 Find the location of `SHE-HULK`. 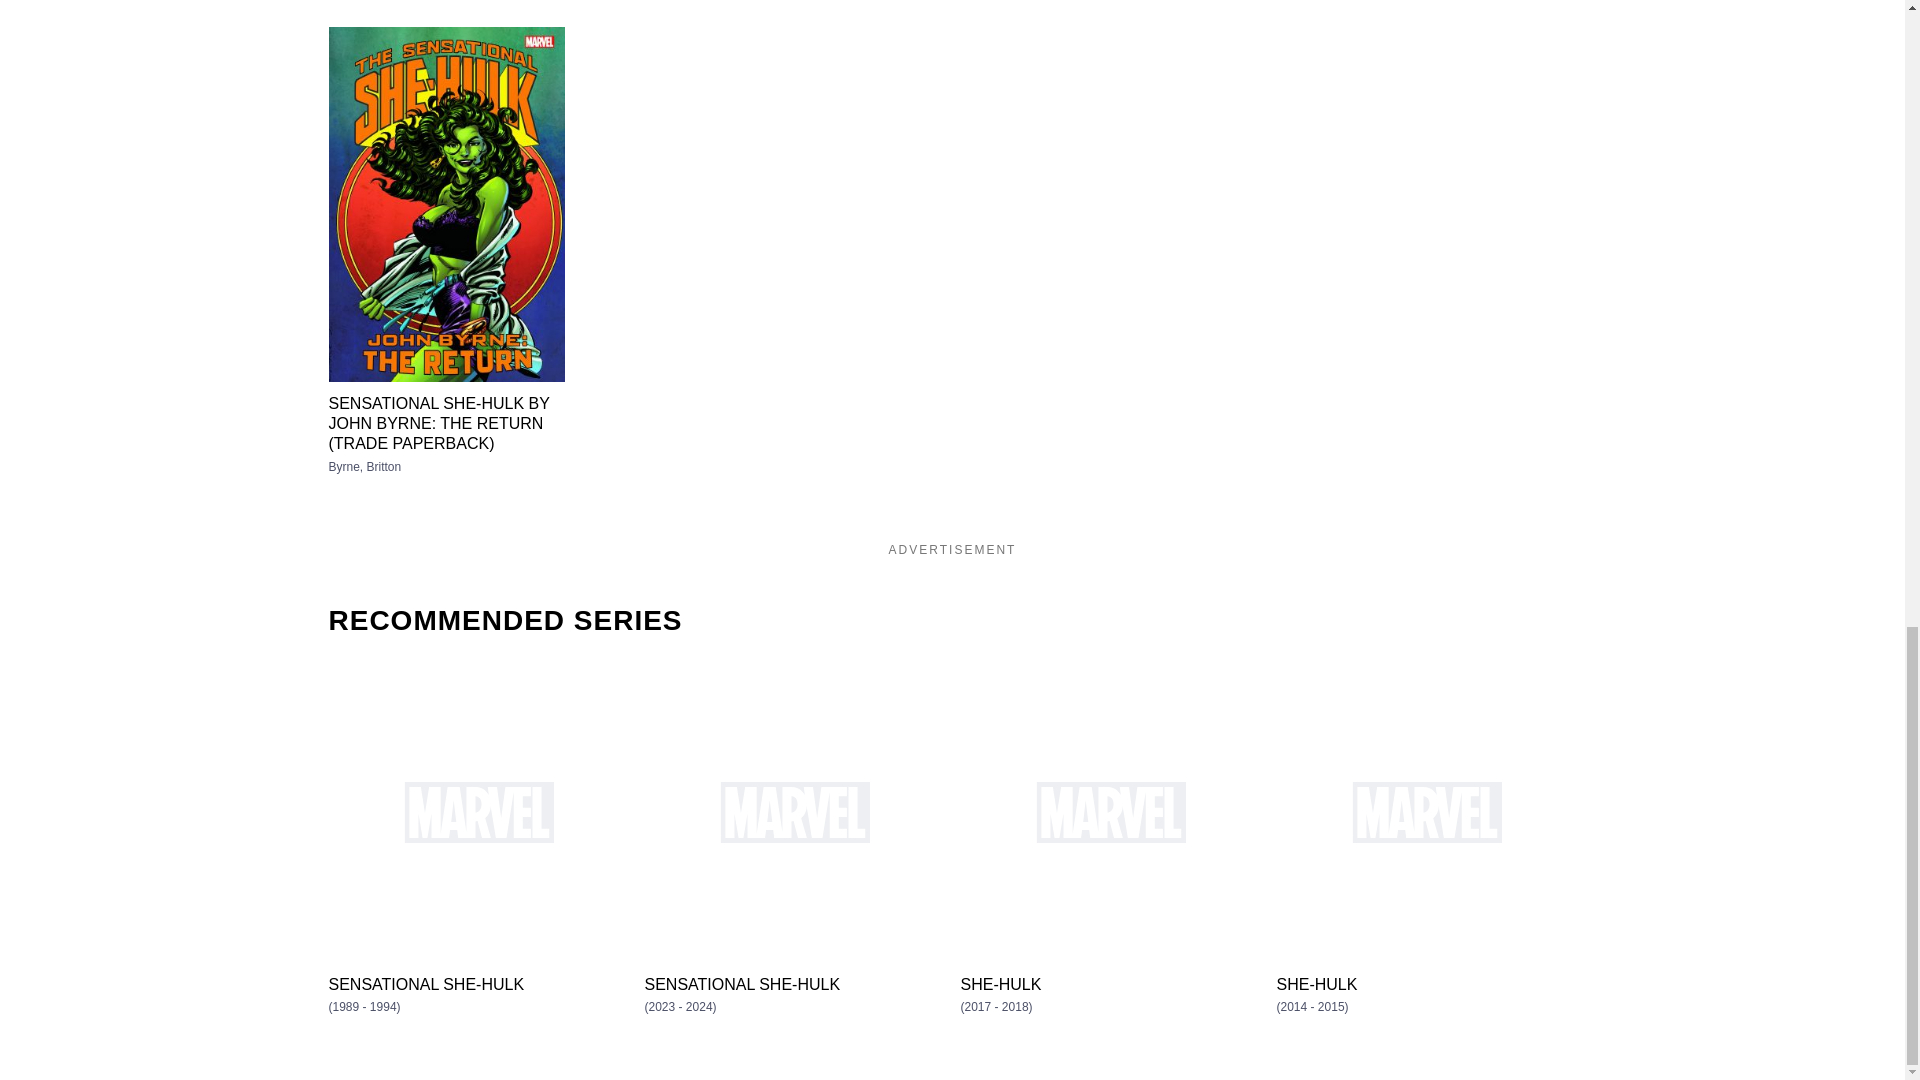

SHE-HULK is located at coordinates (1110, 984).